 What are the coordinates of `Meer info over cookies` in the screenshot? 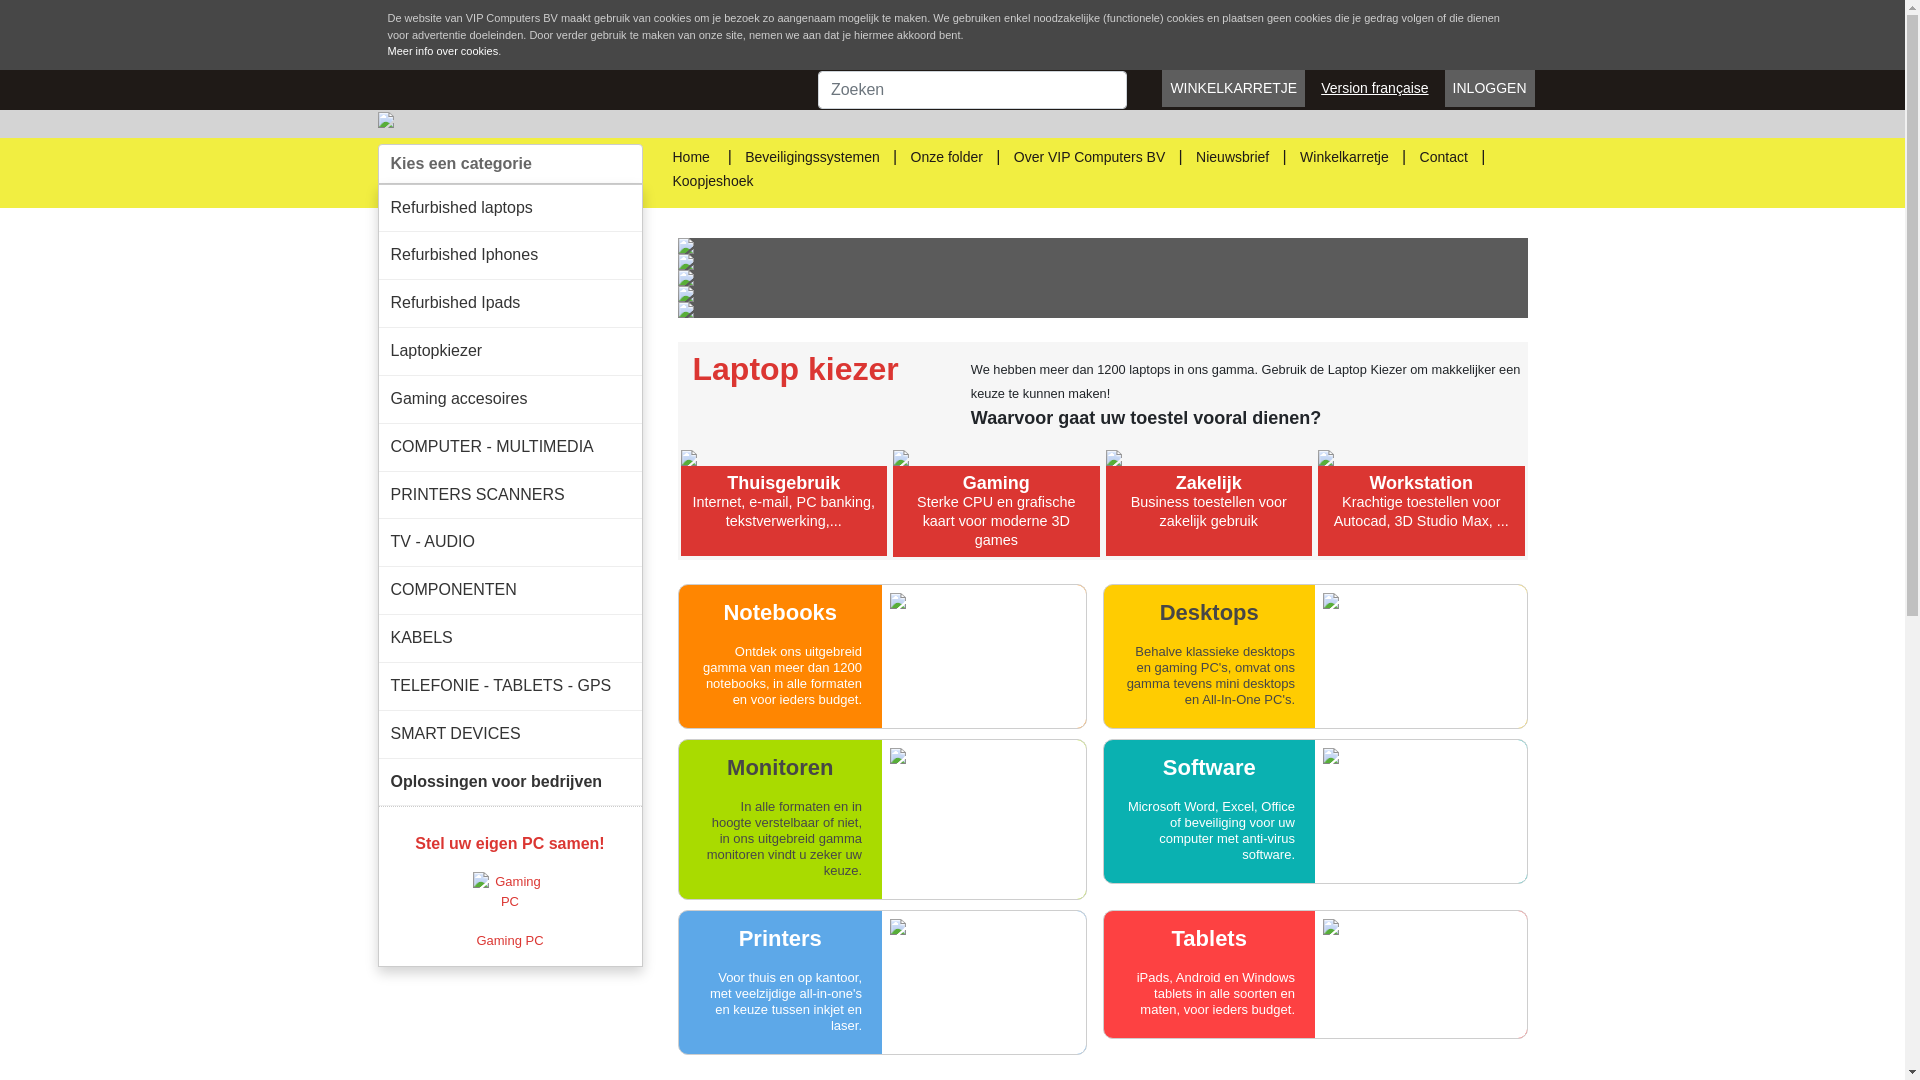 It's located at (444, 52).